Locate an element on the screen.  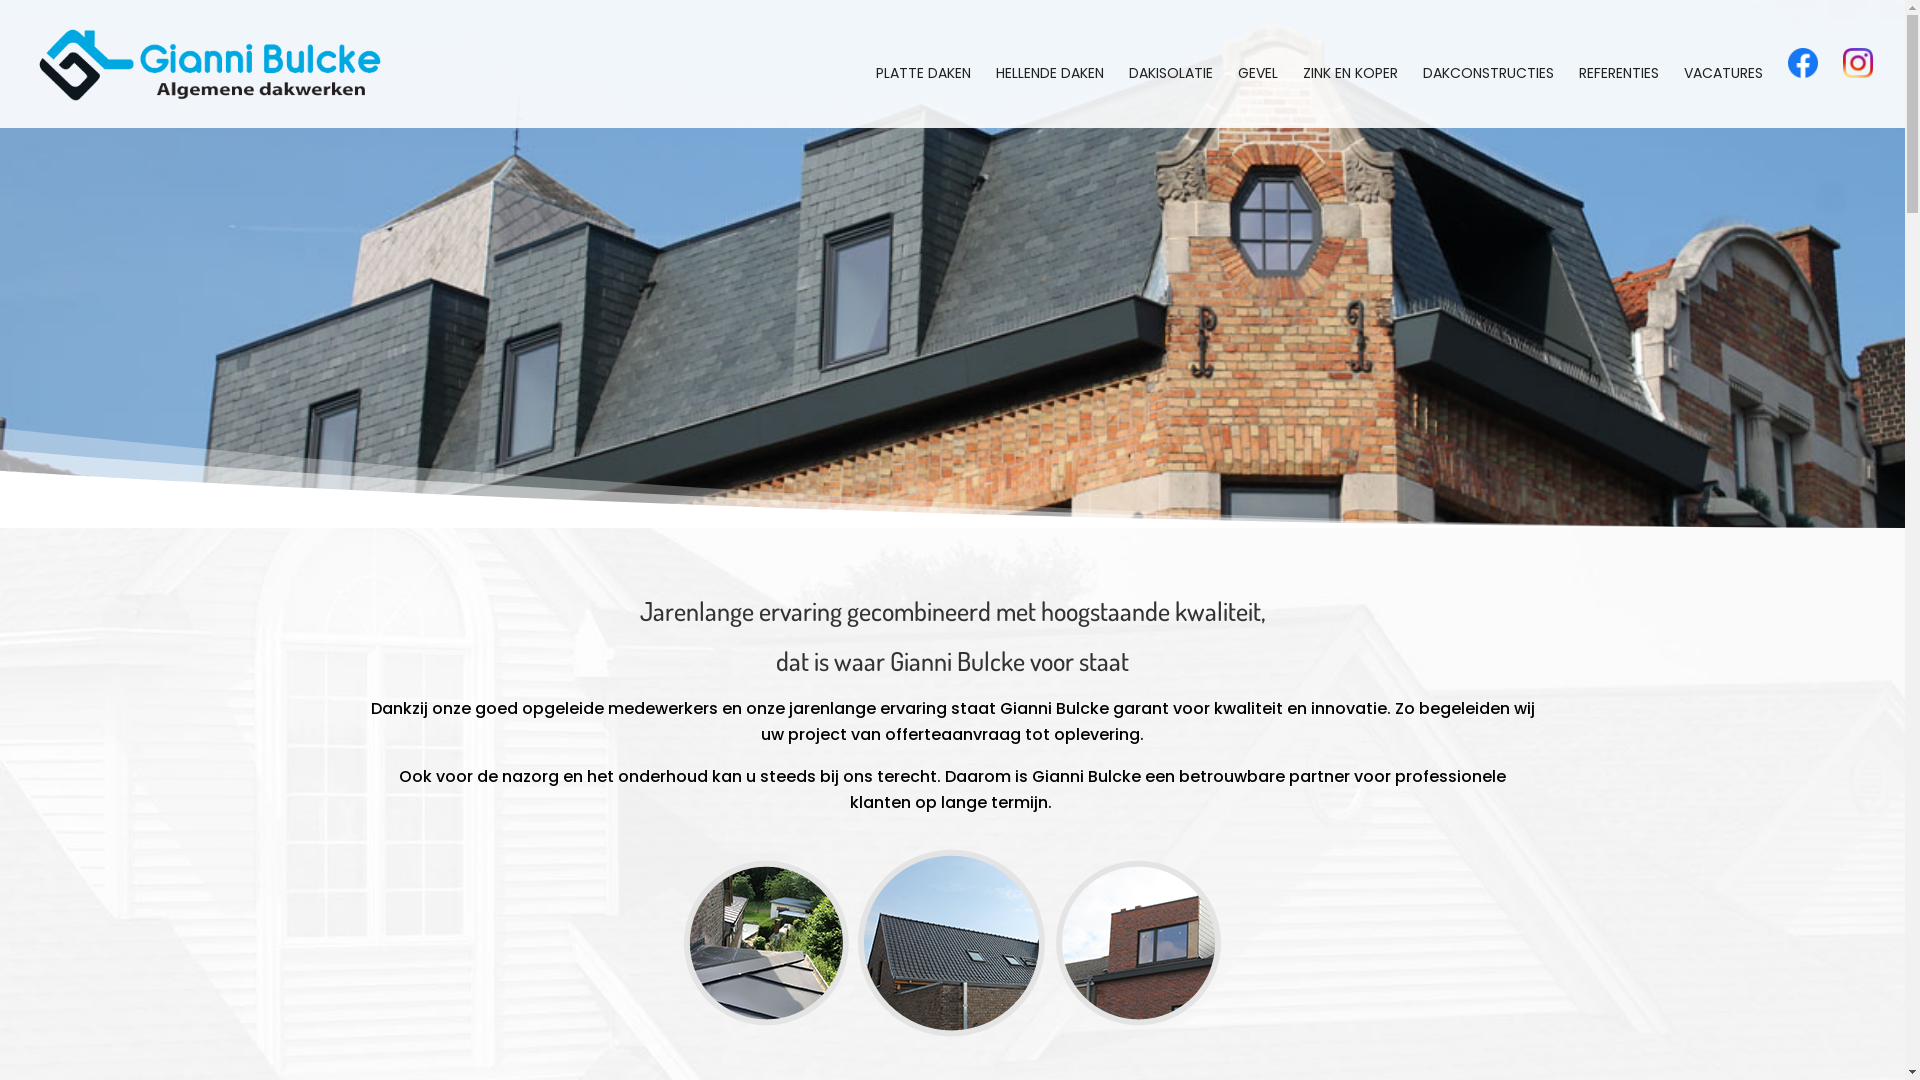
DAKCONSTRUCTIES is located at coordinates (1488, 97).